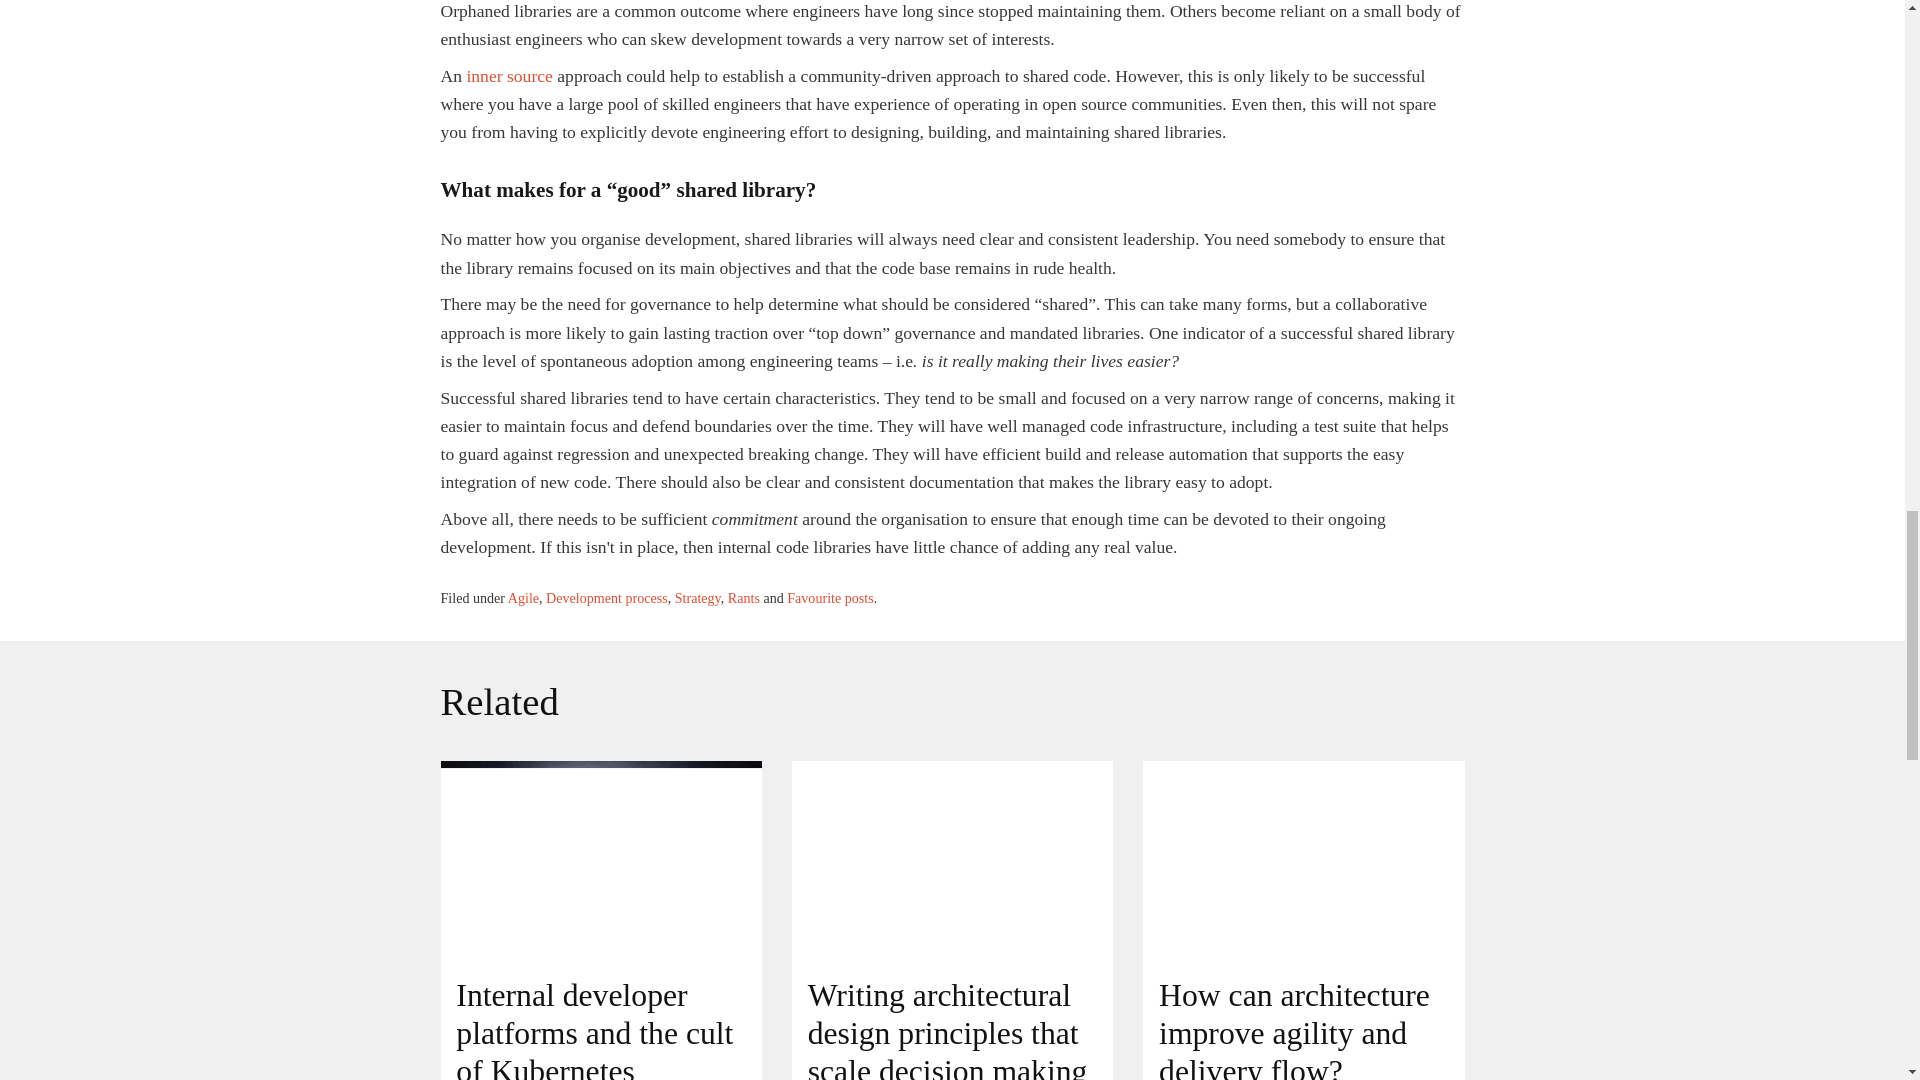 This screenshot has height=1080, width=1920. What do you see at coordinates (600, 920) in the screenshot?
I see `Internal developer platforms and the cult of Kubernetes` at bounding box center [600, 920].